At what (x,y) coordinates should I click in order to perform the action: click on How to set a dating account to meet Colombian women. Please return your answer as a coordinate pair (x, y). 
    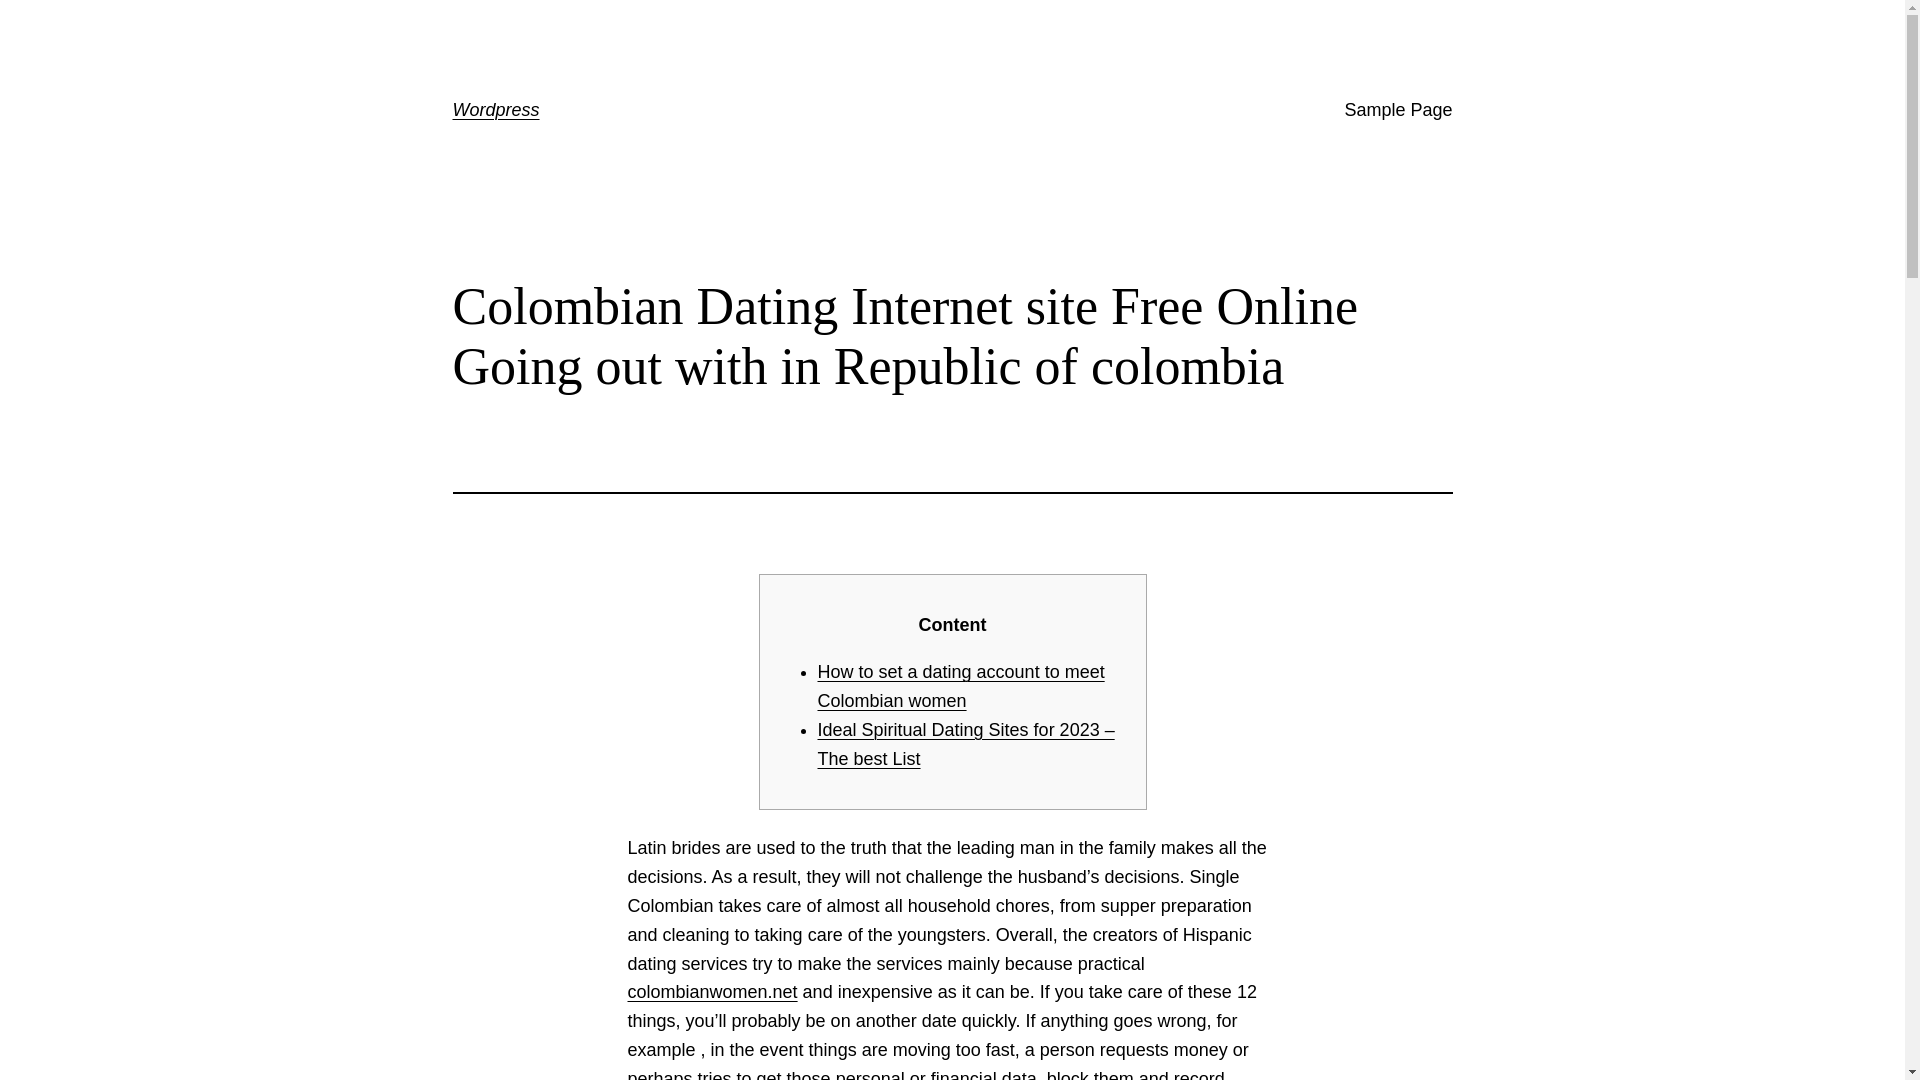
    Looking at the image, I should click on (961, 686).